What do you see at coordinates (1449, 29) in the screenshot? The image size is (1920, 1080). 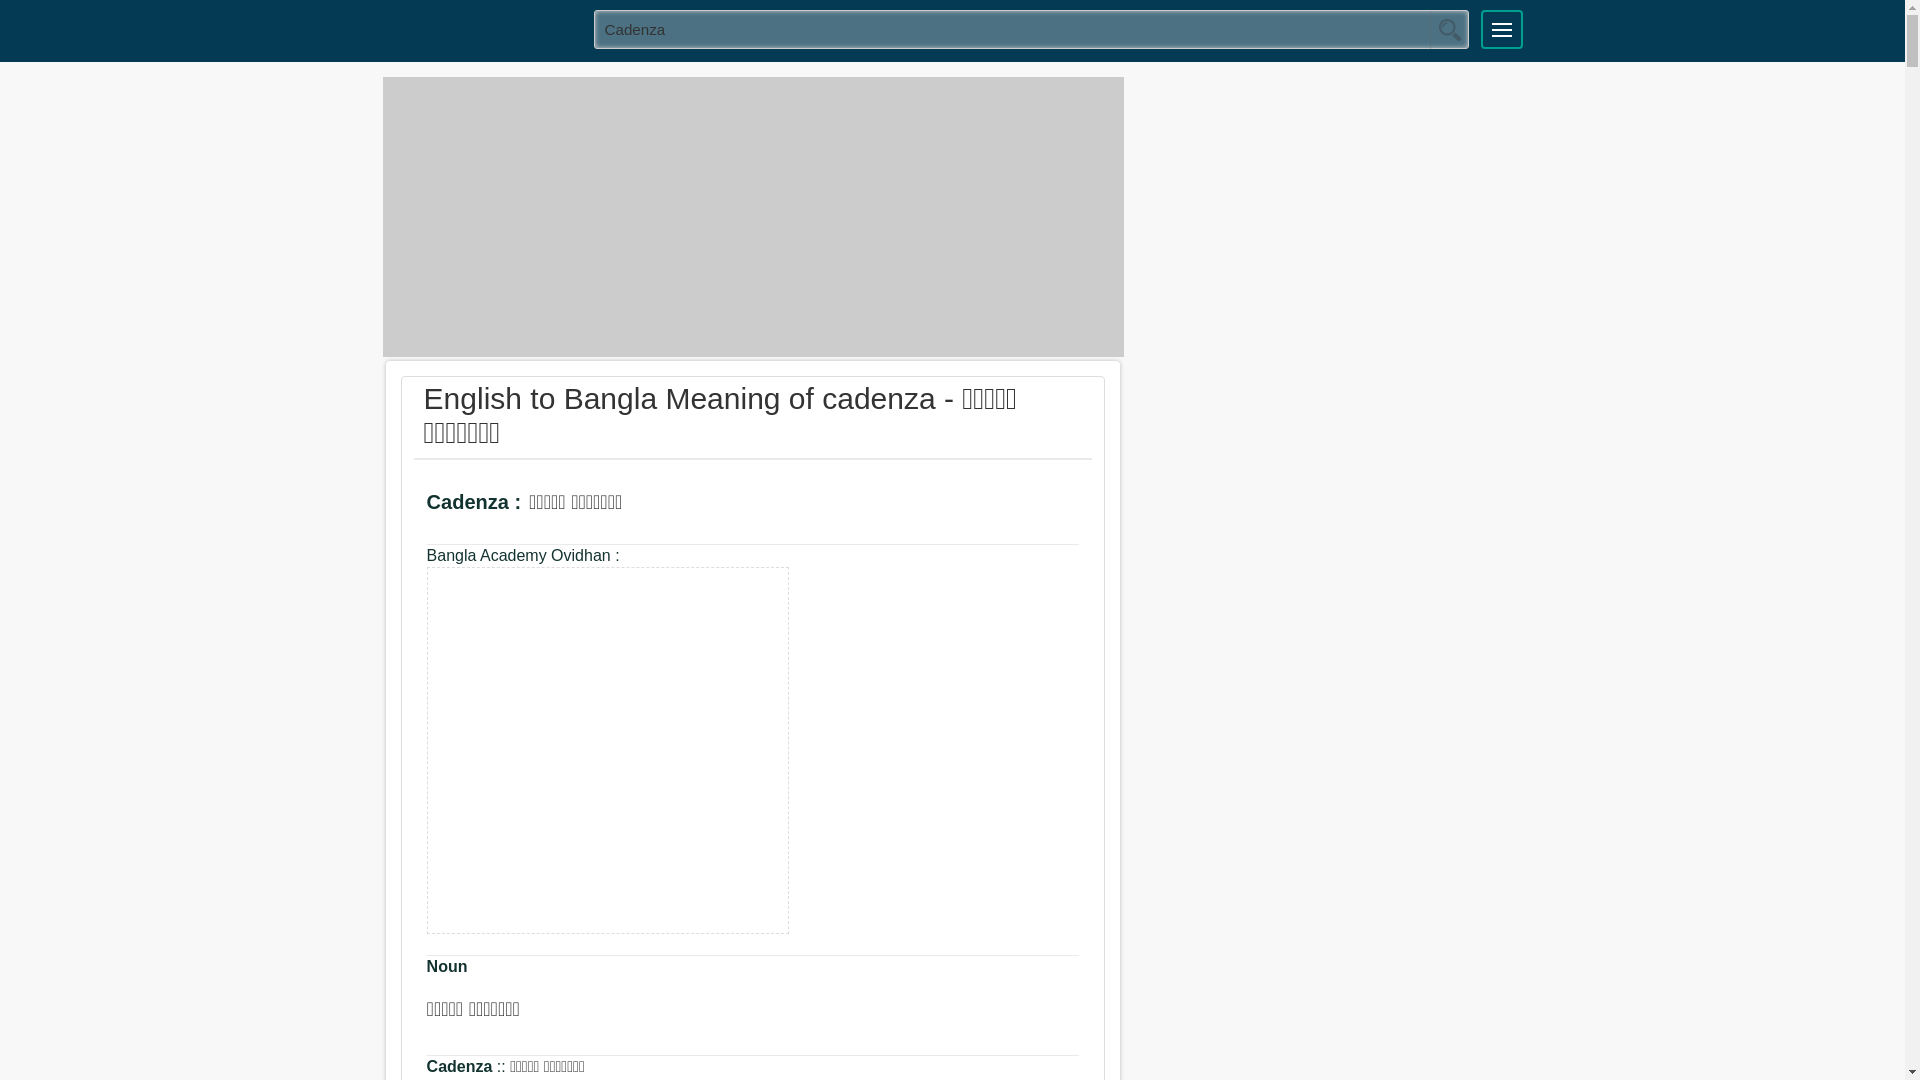 I see `Search` at bounding box center [1449, 29].